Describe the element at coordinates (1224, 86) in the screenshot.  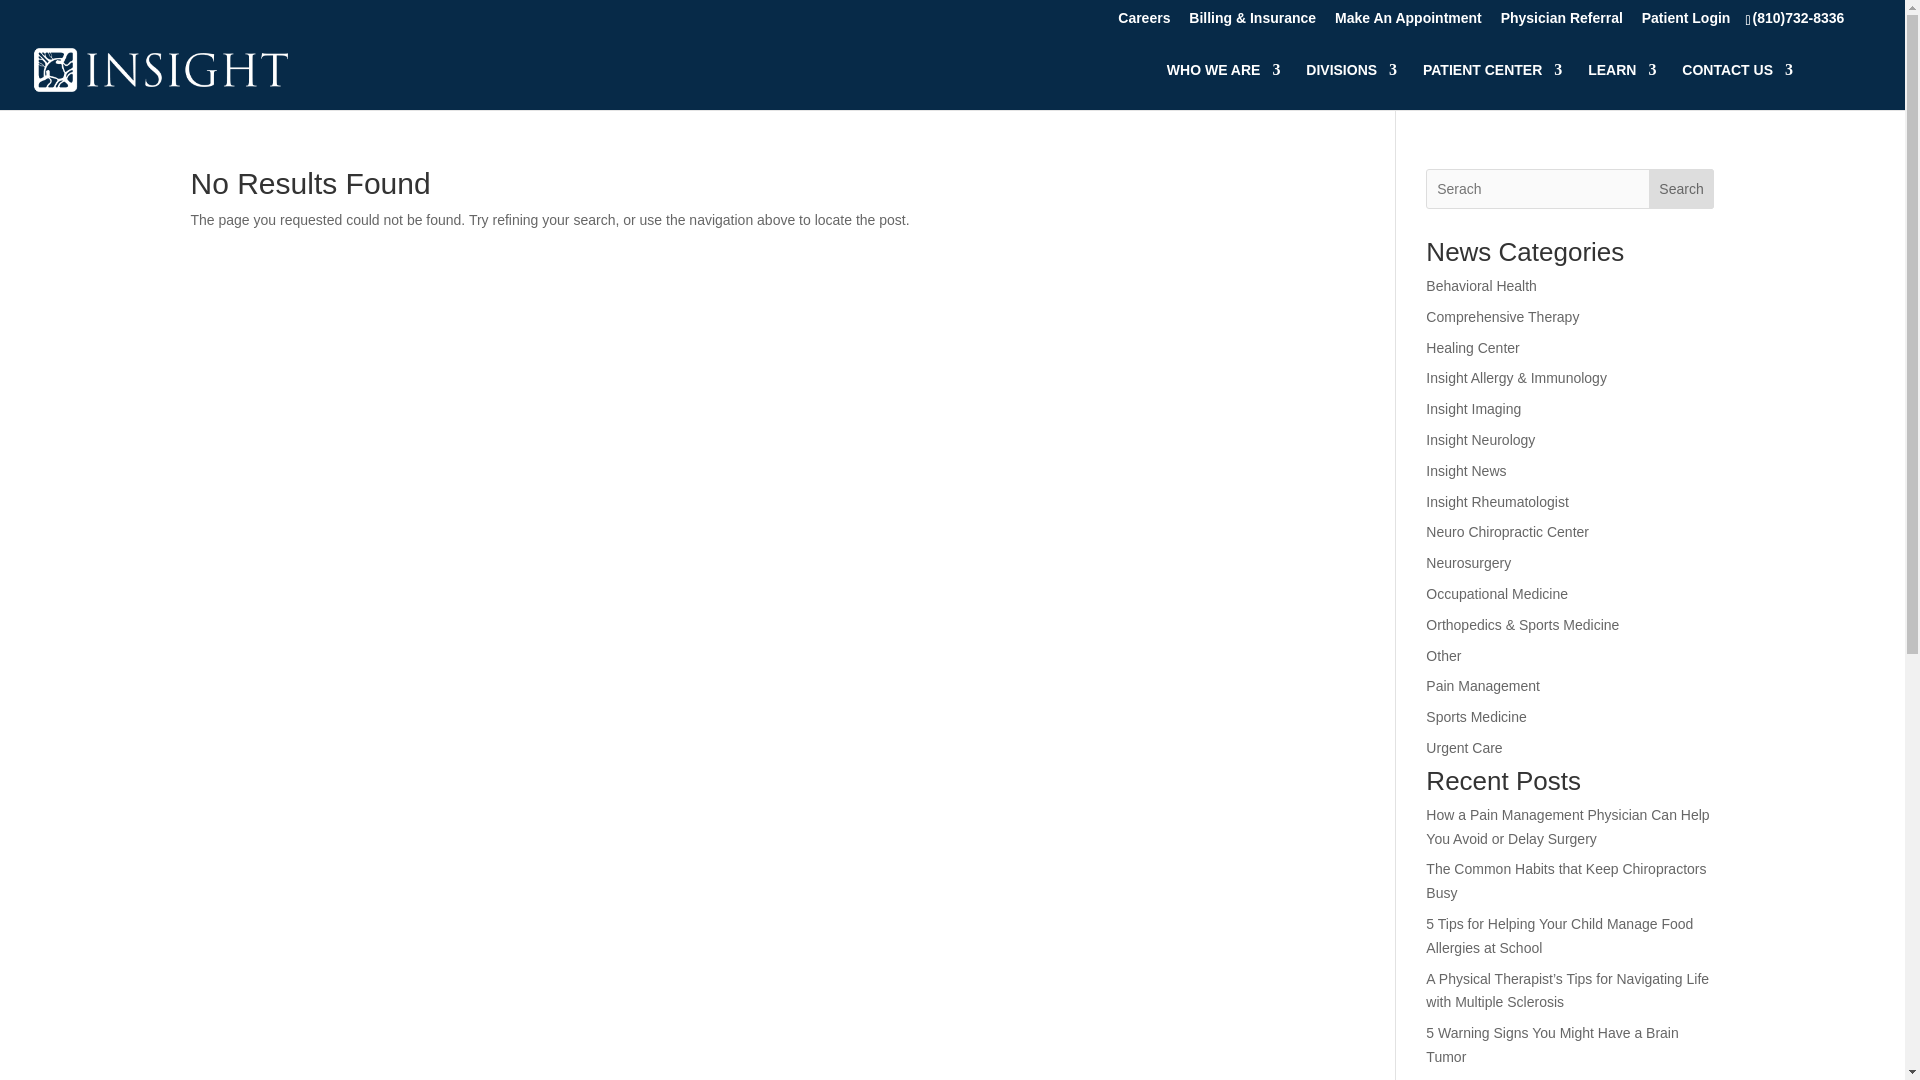
I see `WHO WE ARE` at that location.